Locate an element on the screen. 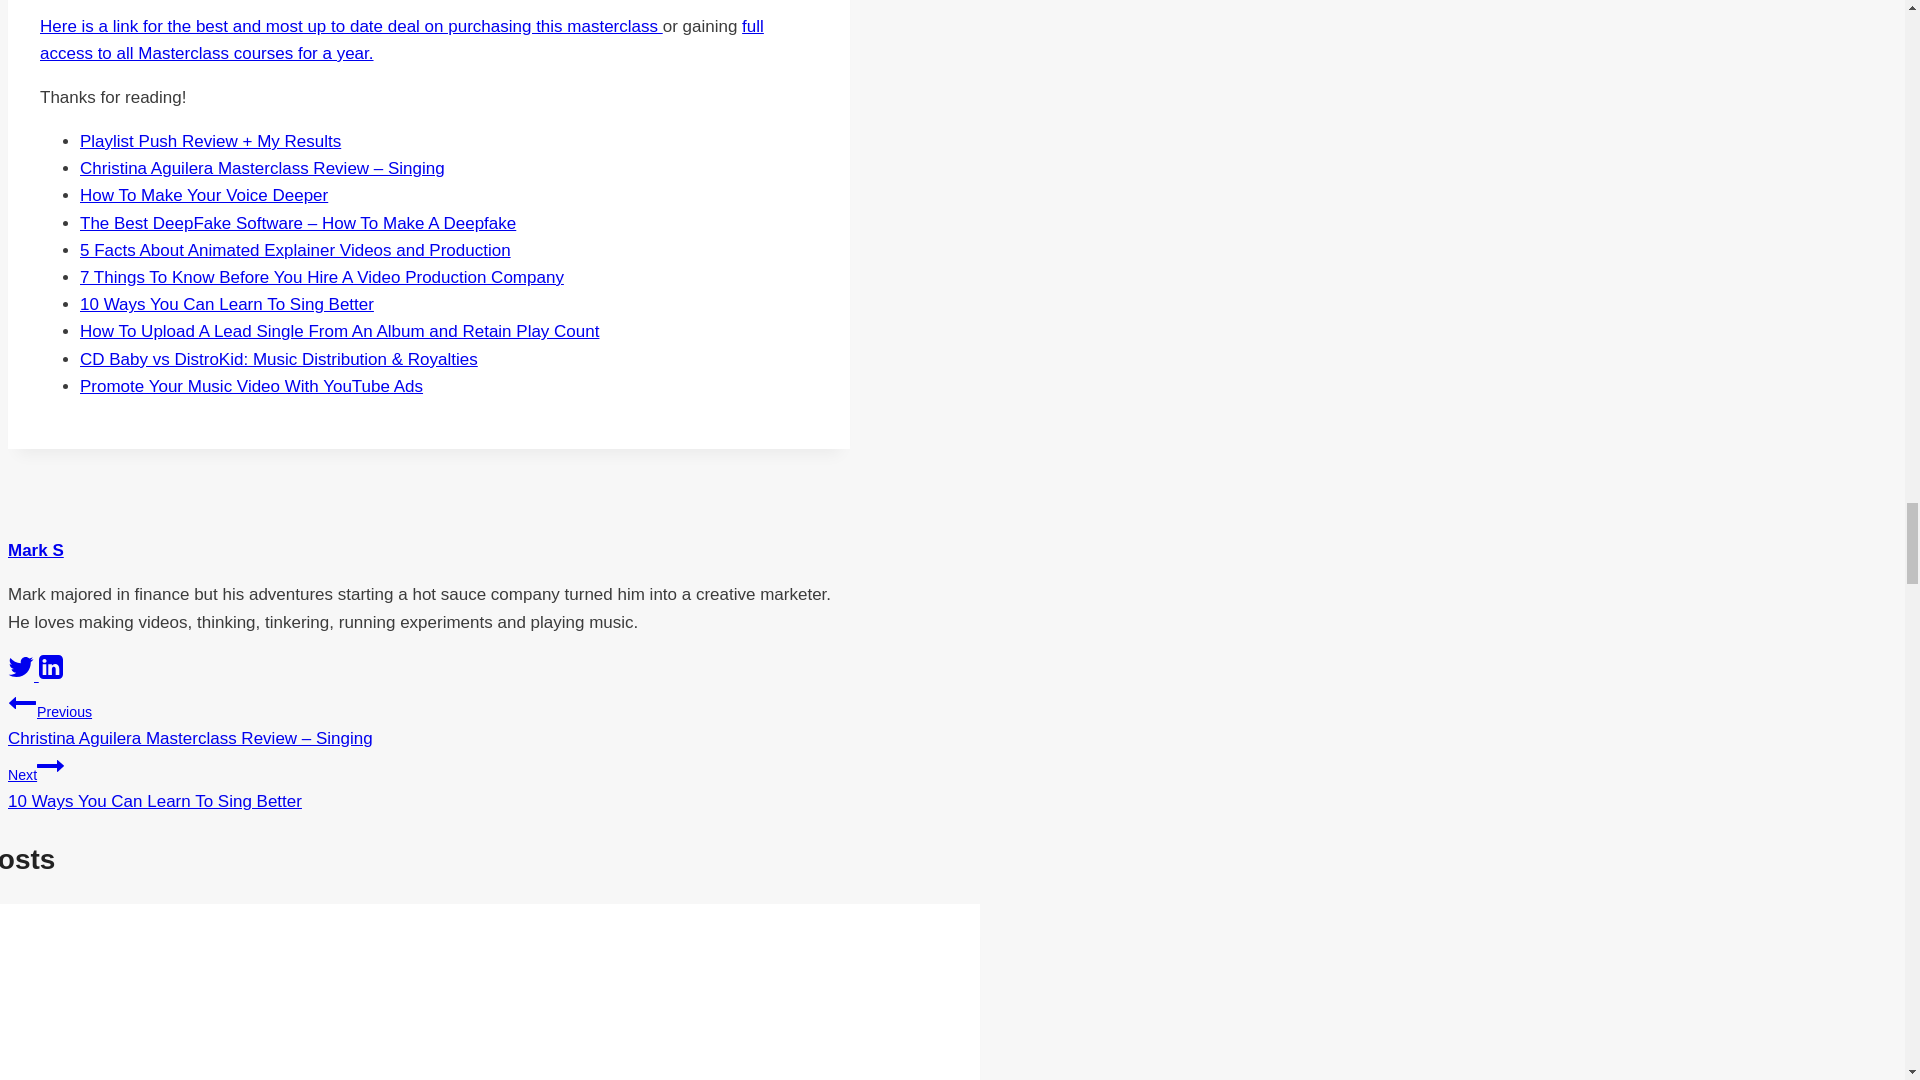  Continue is located at coordinates (50, 765).